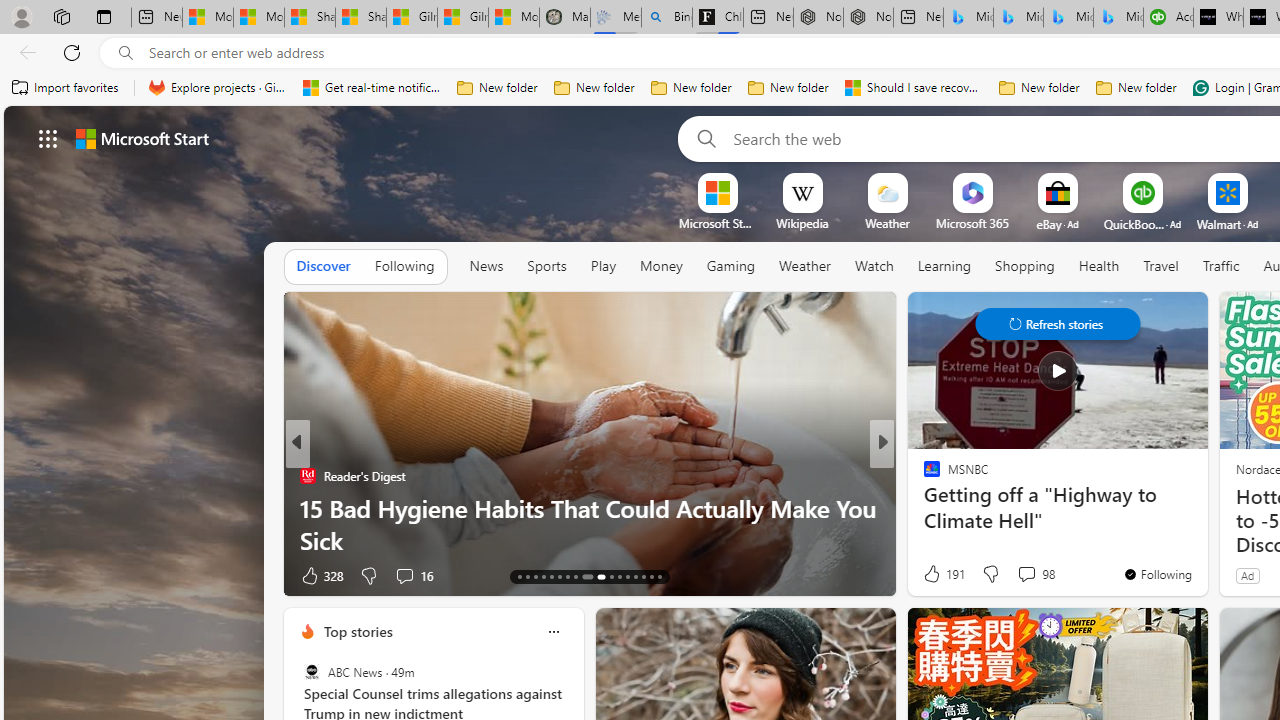 This screenshot has width=1280, height=720. What do you see at coordinates (934, 574) in the screenshot?
I see `27 Like` at bounding box center [934, 574].